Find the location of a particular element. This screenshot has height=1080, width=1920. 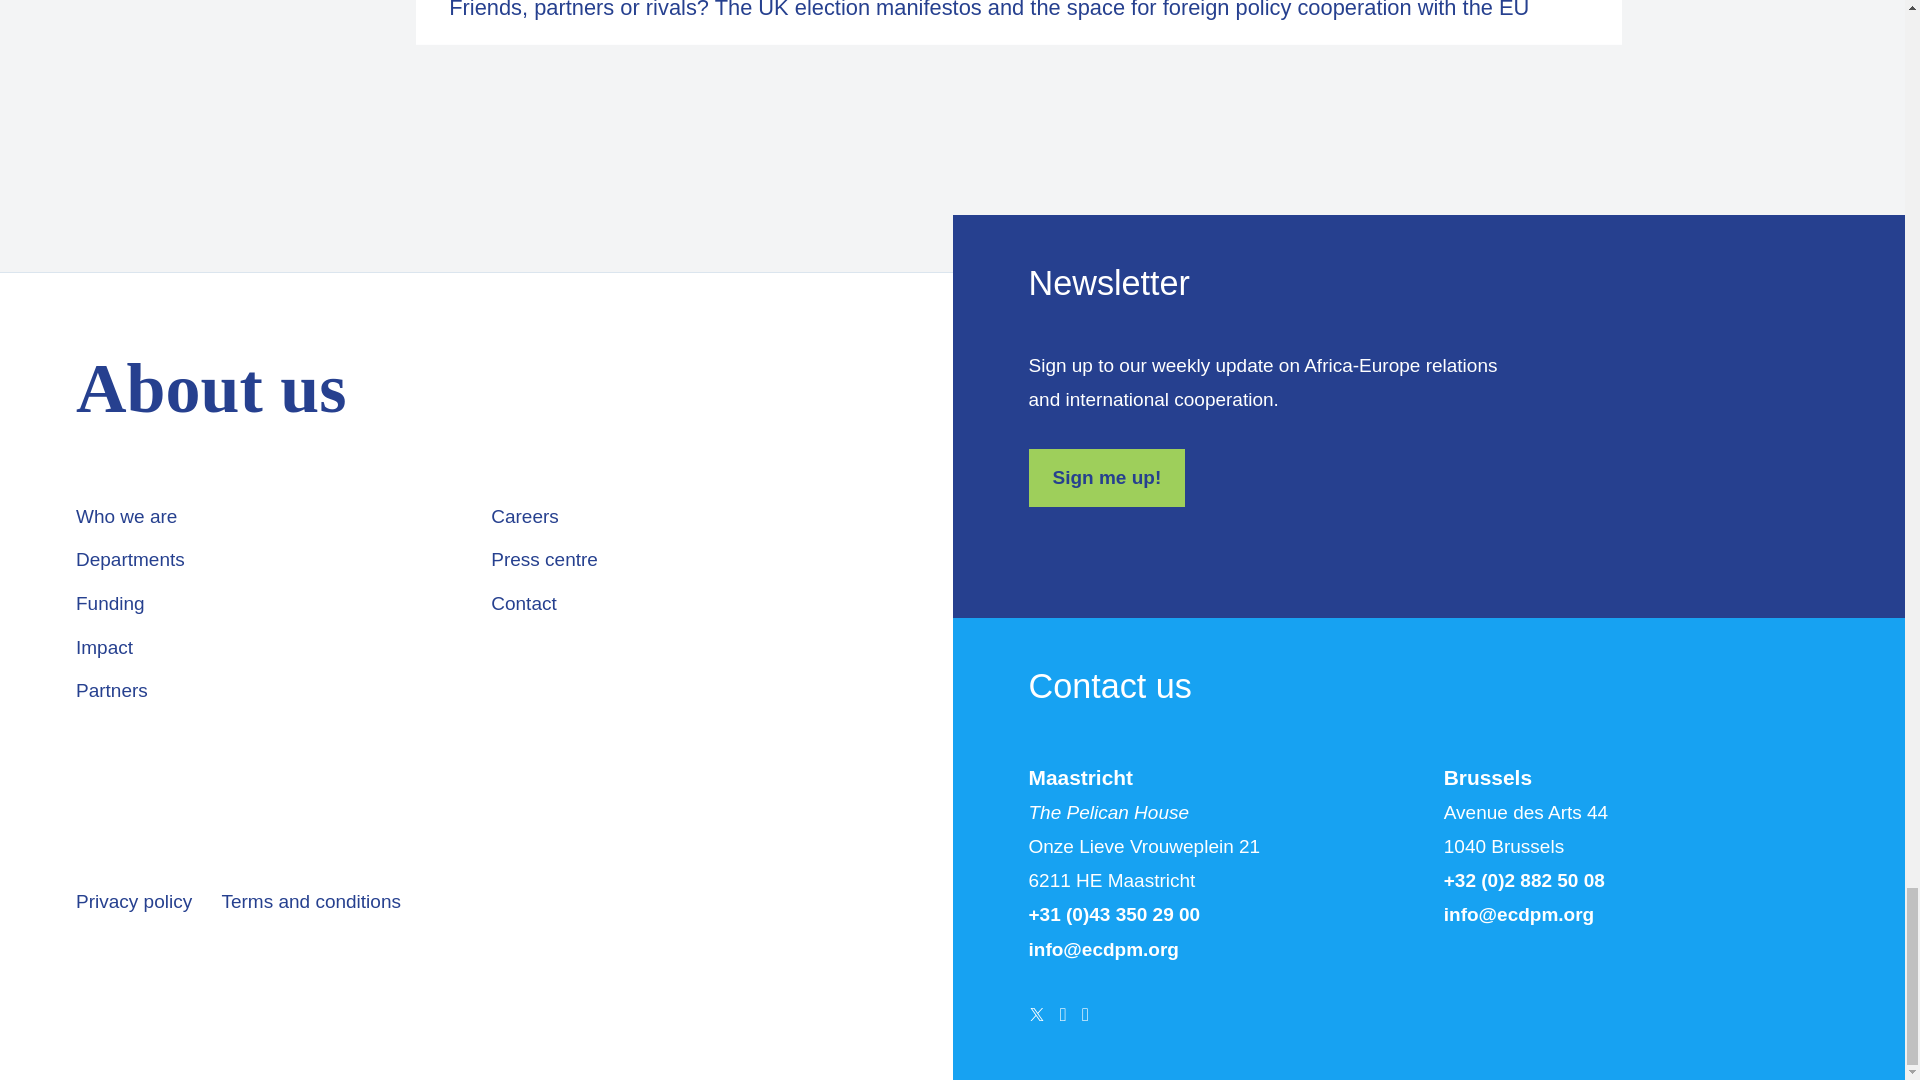

Facebook is located at coordinates (1063, 1014).